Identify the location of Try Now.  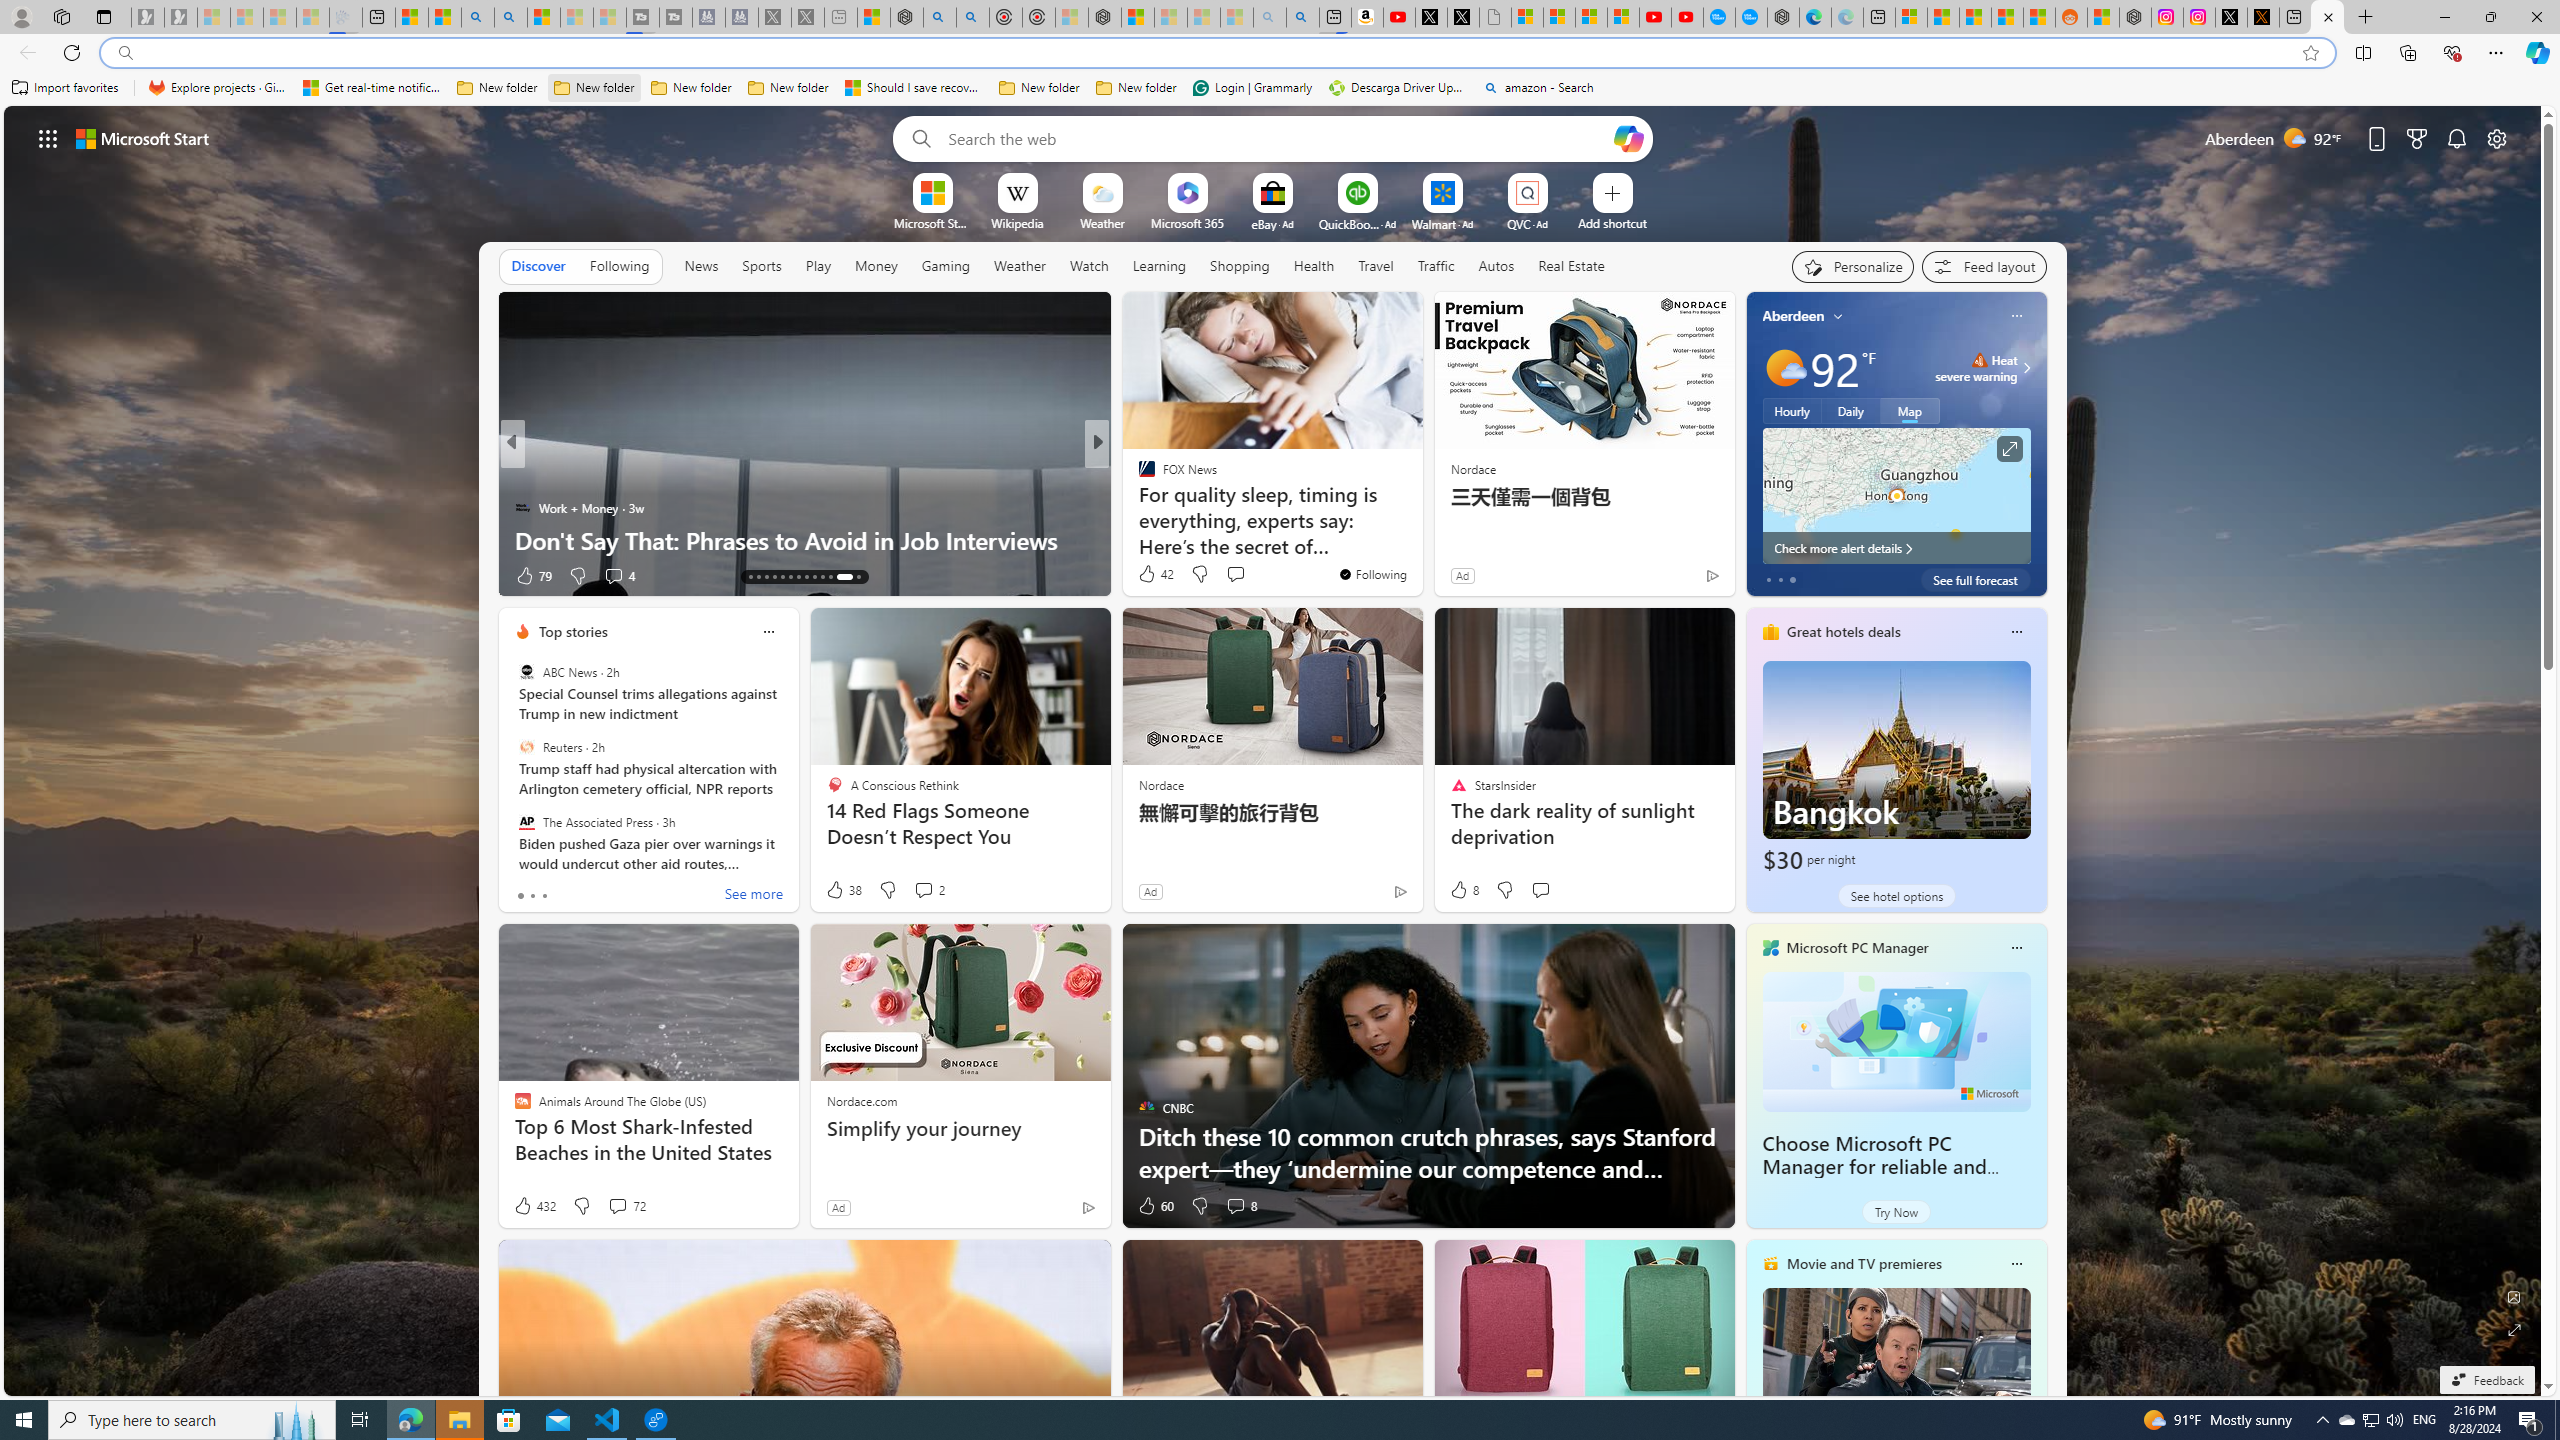
(1896, 1212).